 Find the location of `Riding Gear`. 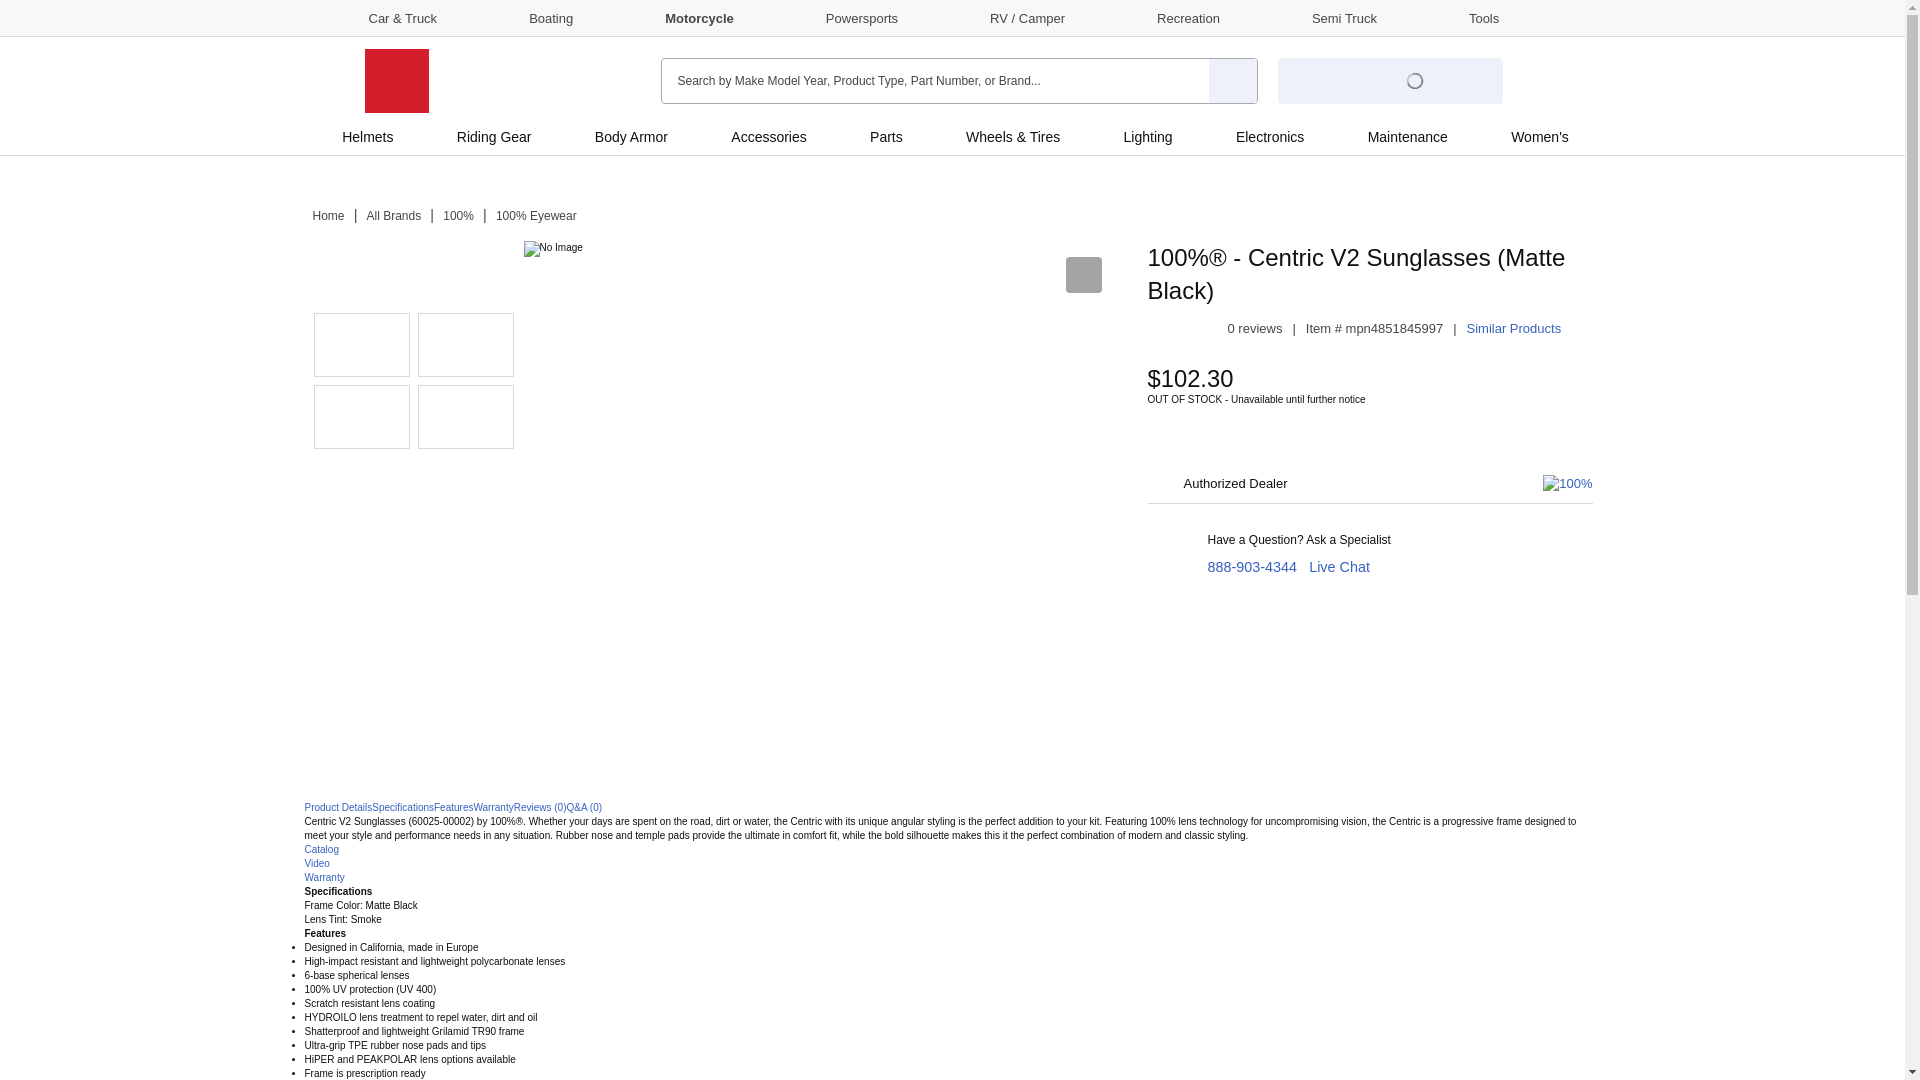

Riding Gear is located at coordinates (494, 136).